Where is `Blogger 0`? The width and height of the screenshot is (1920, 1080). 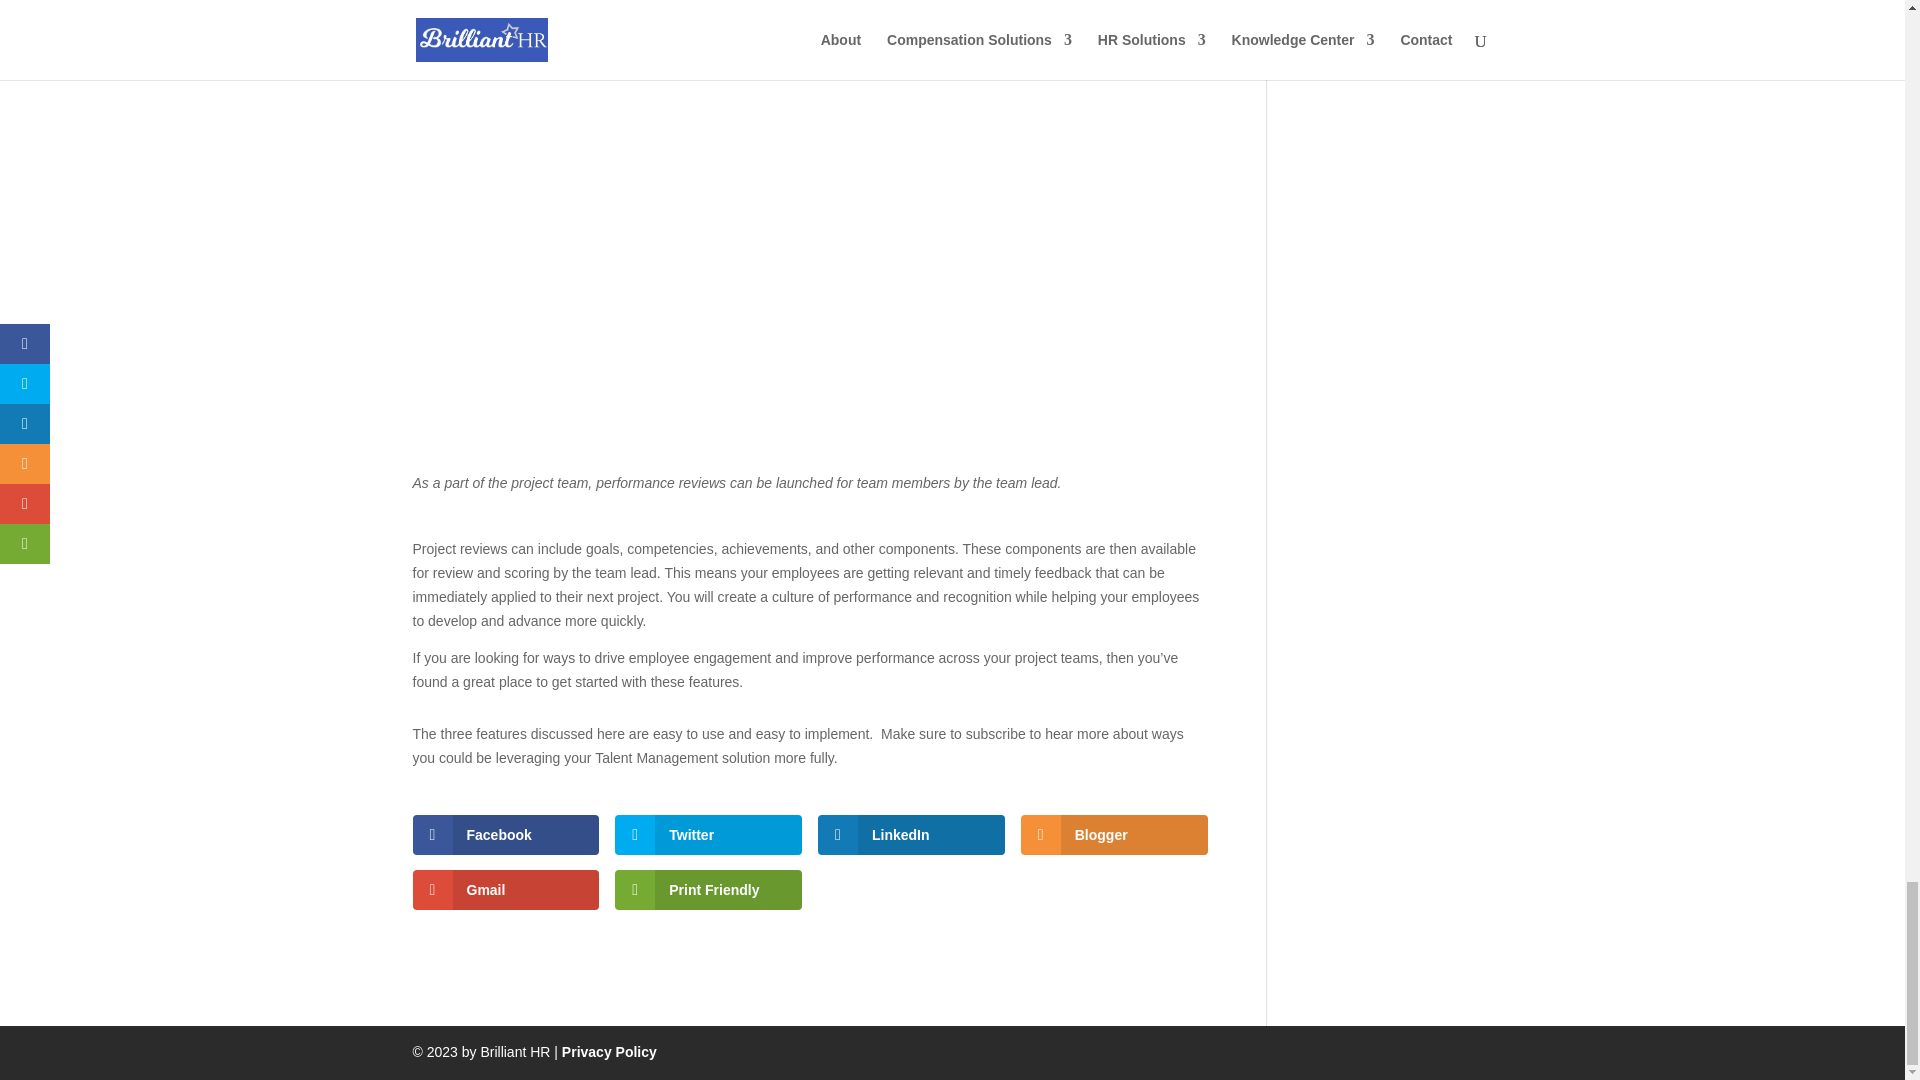
Blogger 0 is located at coordinates (1114, 835).